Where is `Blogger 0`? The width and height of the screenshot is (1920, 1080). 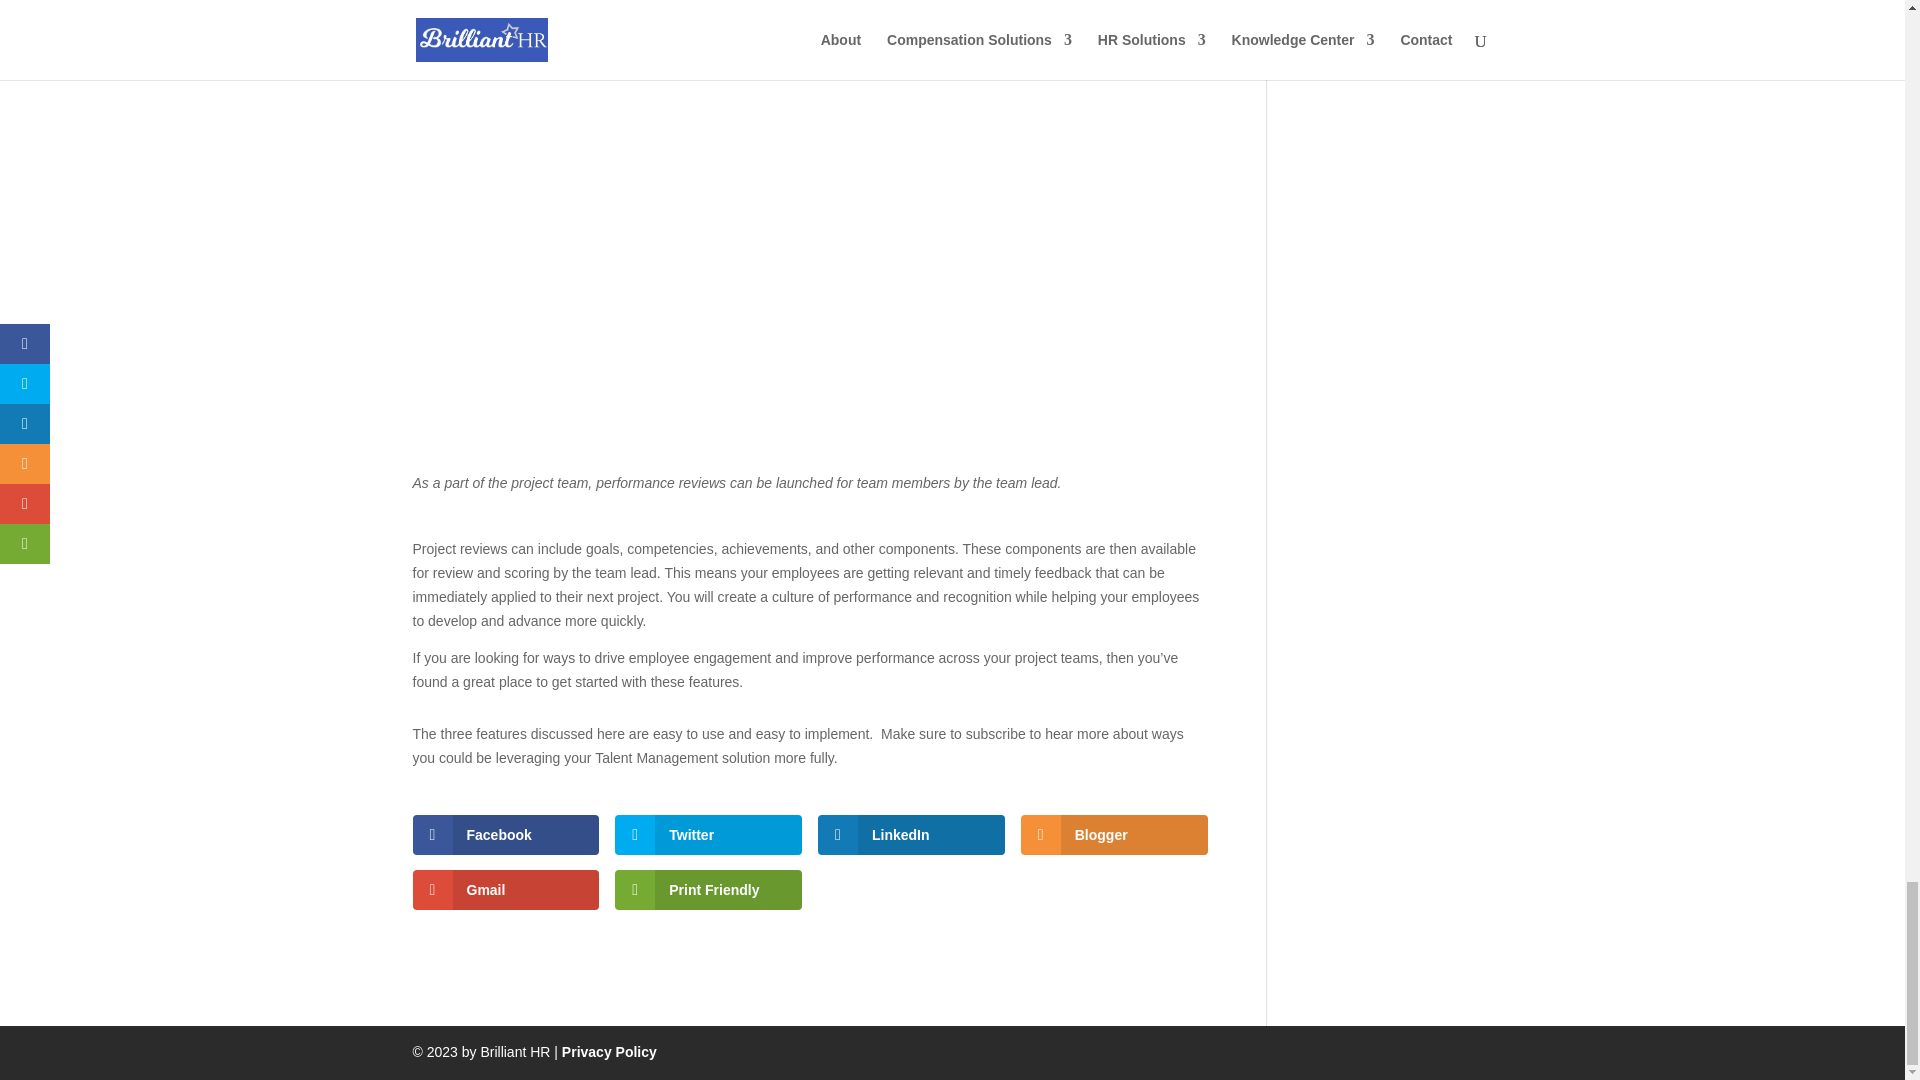
Blogger 0 is located at coordinates (1114, 835).